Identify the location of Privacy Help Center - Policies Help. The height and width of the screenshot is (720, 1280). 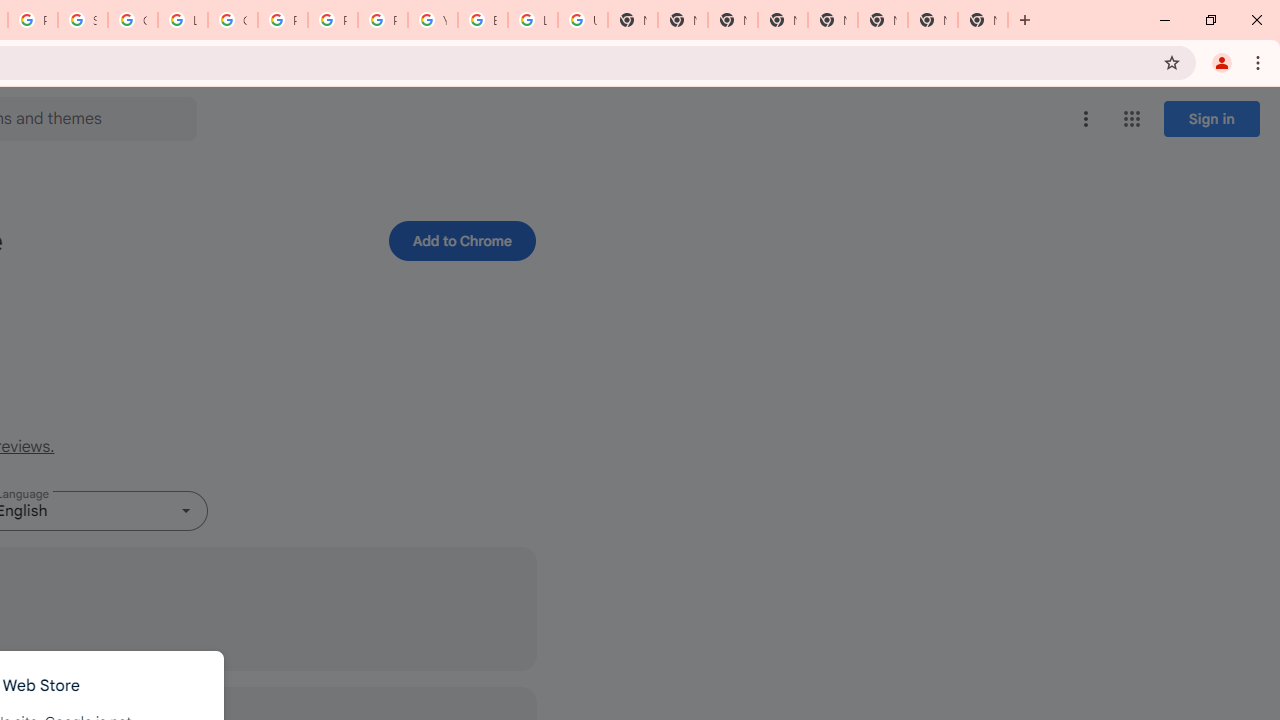
(283, 20).